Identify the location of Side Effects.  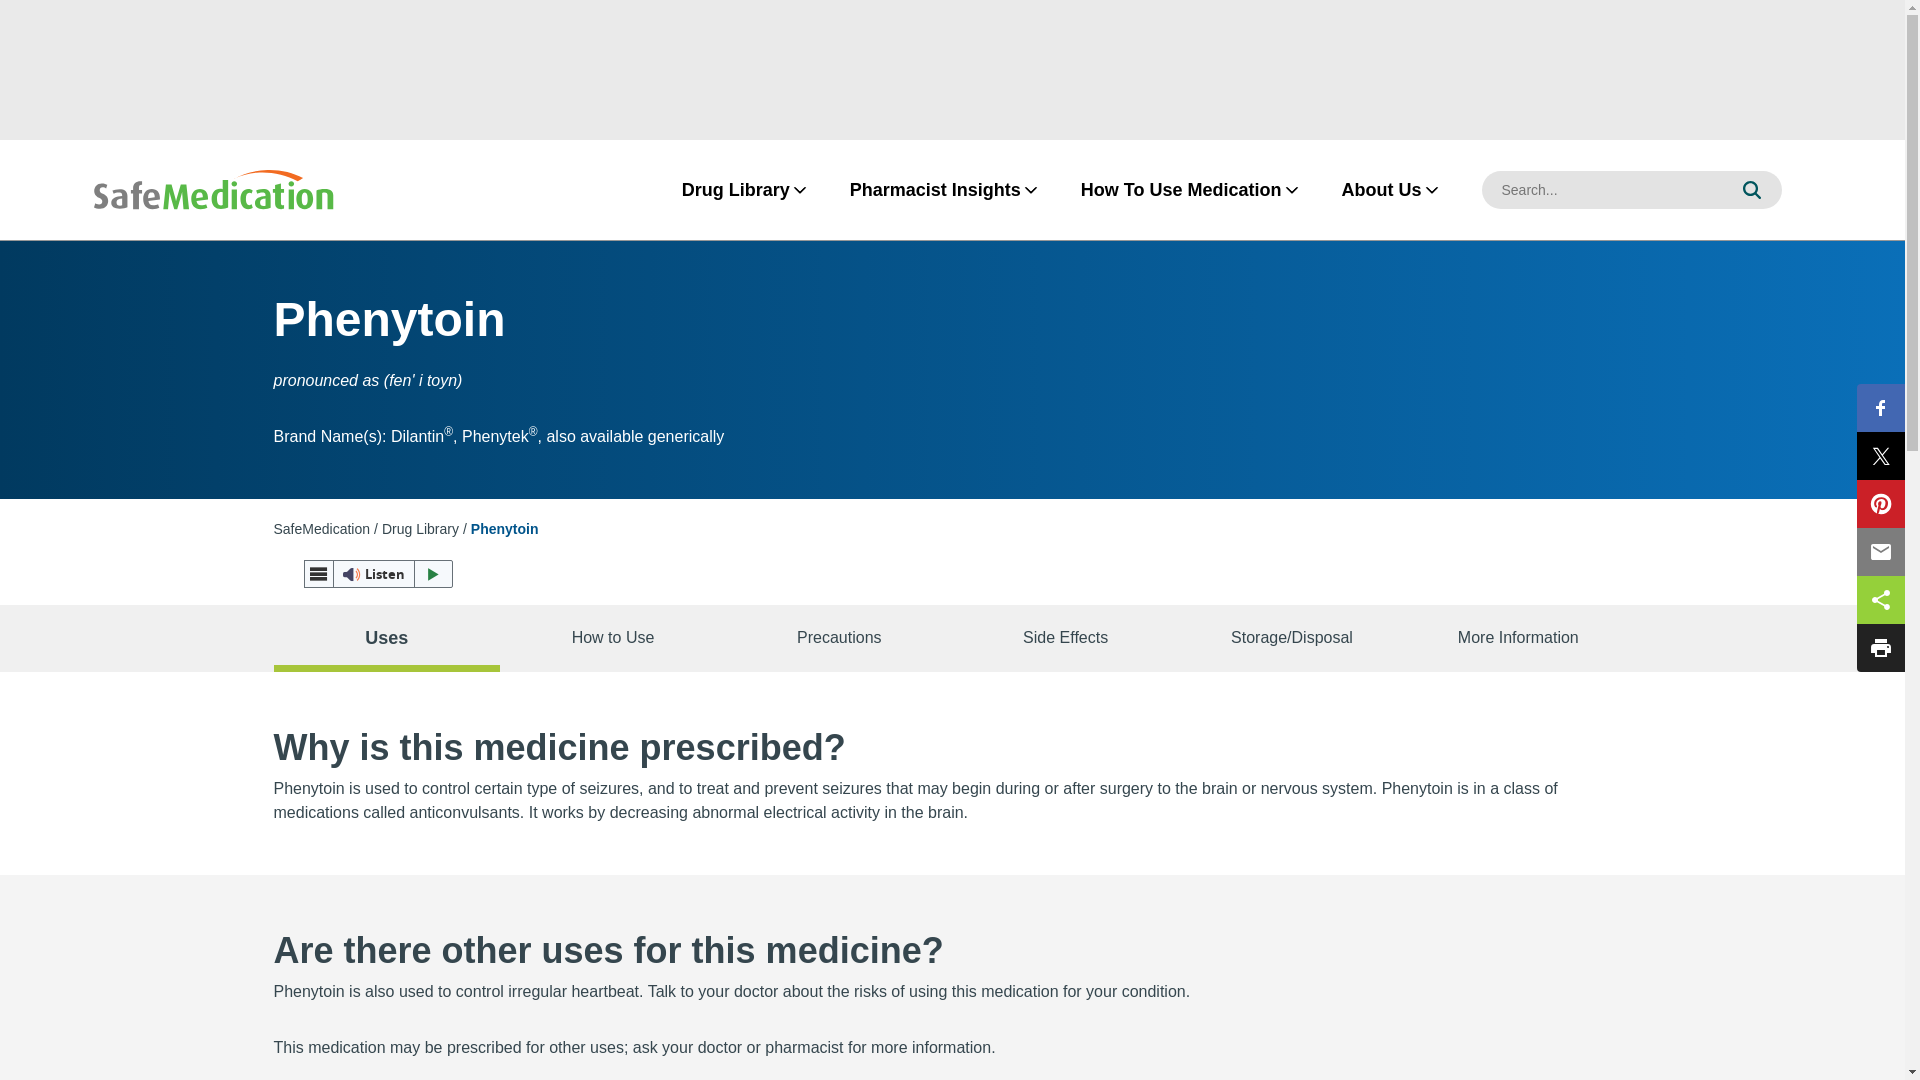
(1065, 638).